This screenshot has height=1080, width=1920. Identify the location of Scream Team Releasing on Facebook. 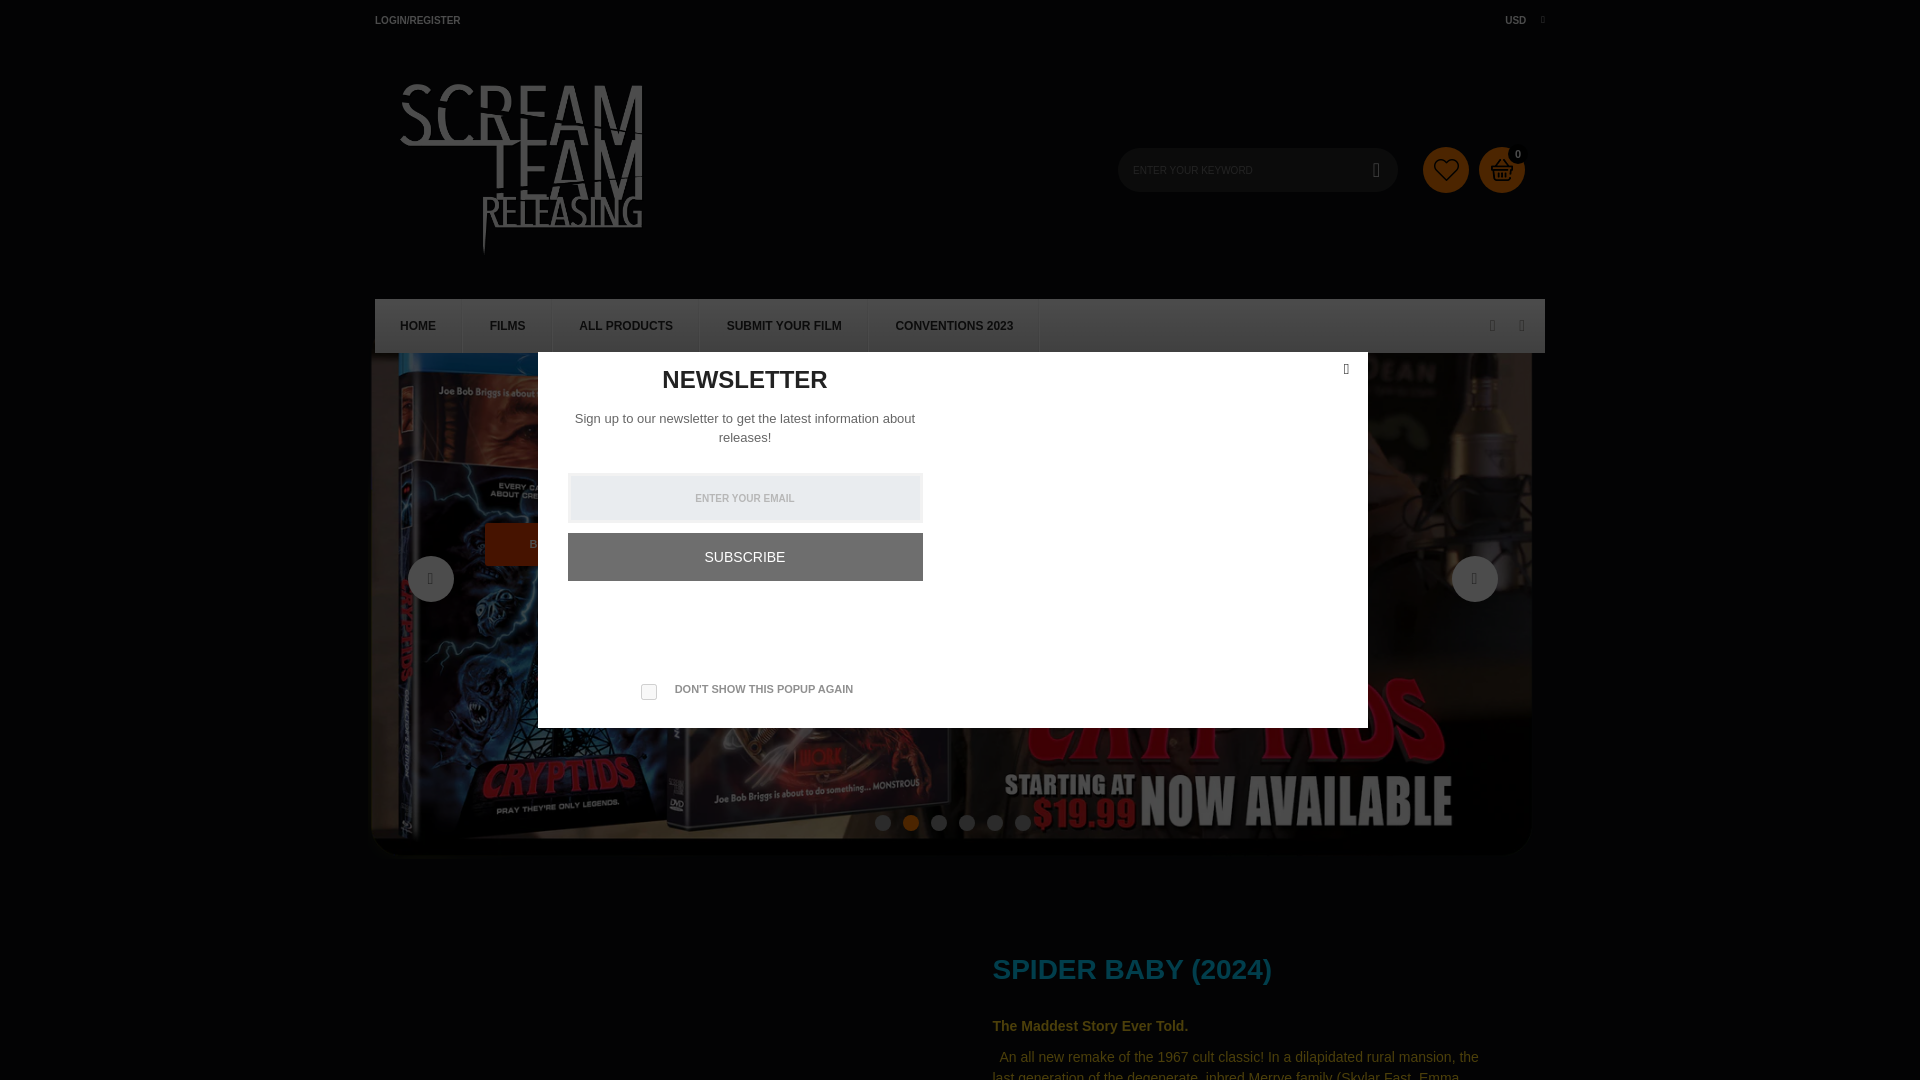
(1492, 326).